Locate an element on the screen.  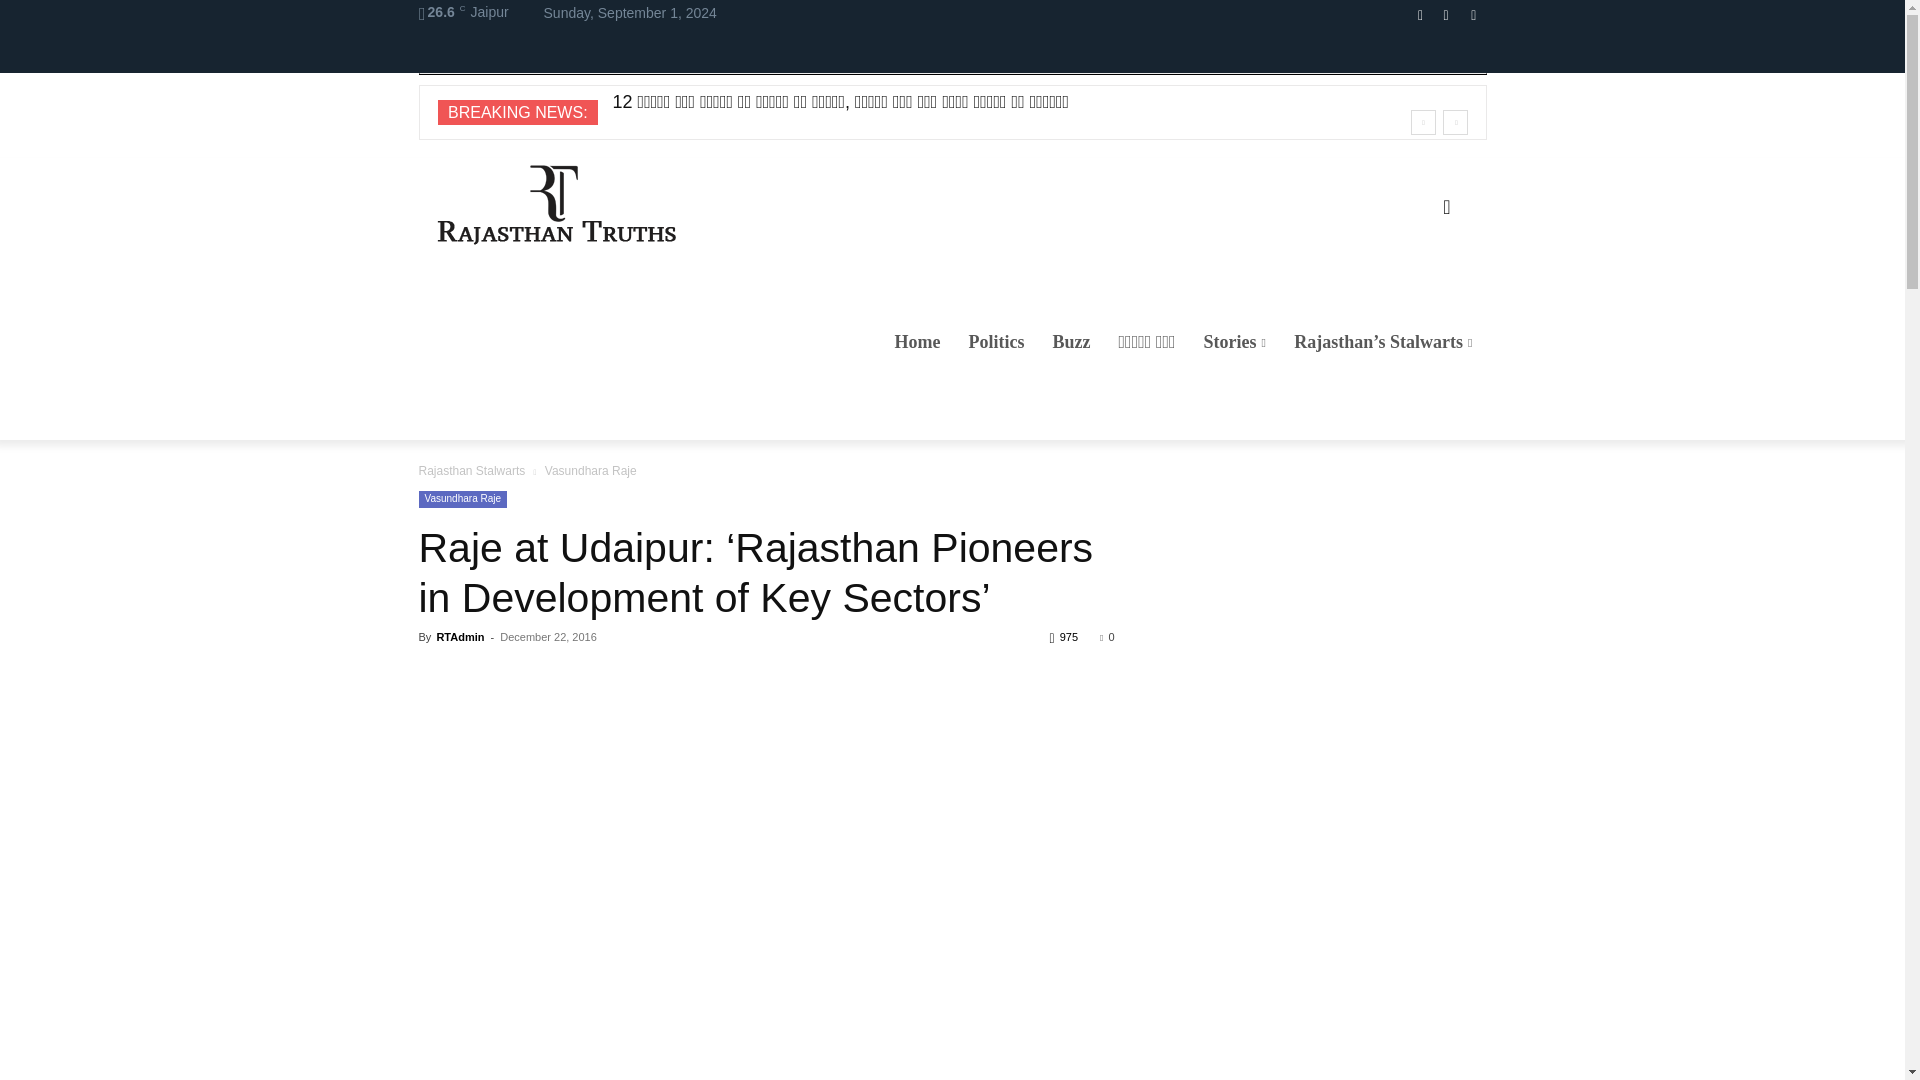
Politics is located at coordinates (996, 342).